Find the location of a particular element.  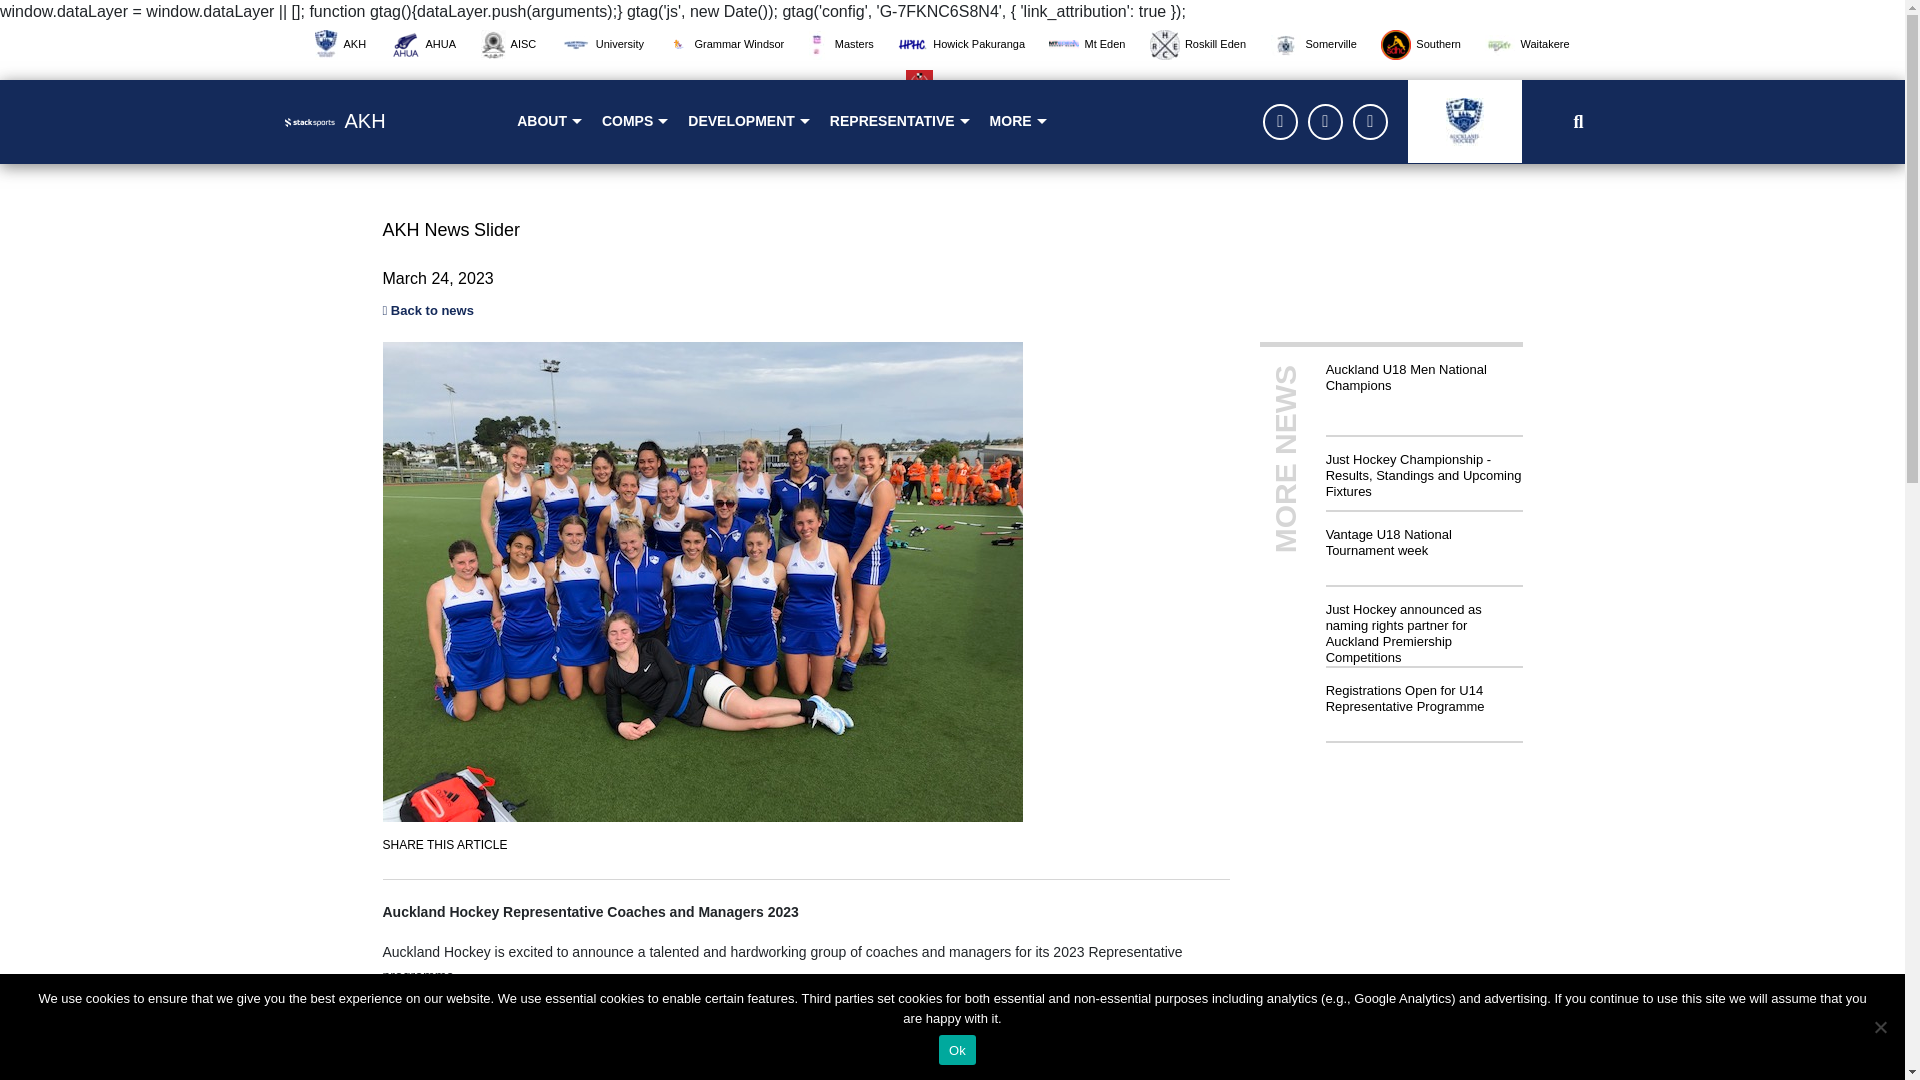

AKH is located at coordinates (350, 43).